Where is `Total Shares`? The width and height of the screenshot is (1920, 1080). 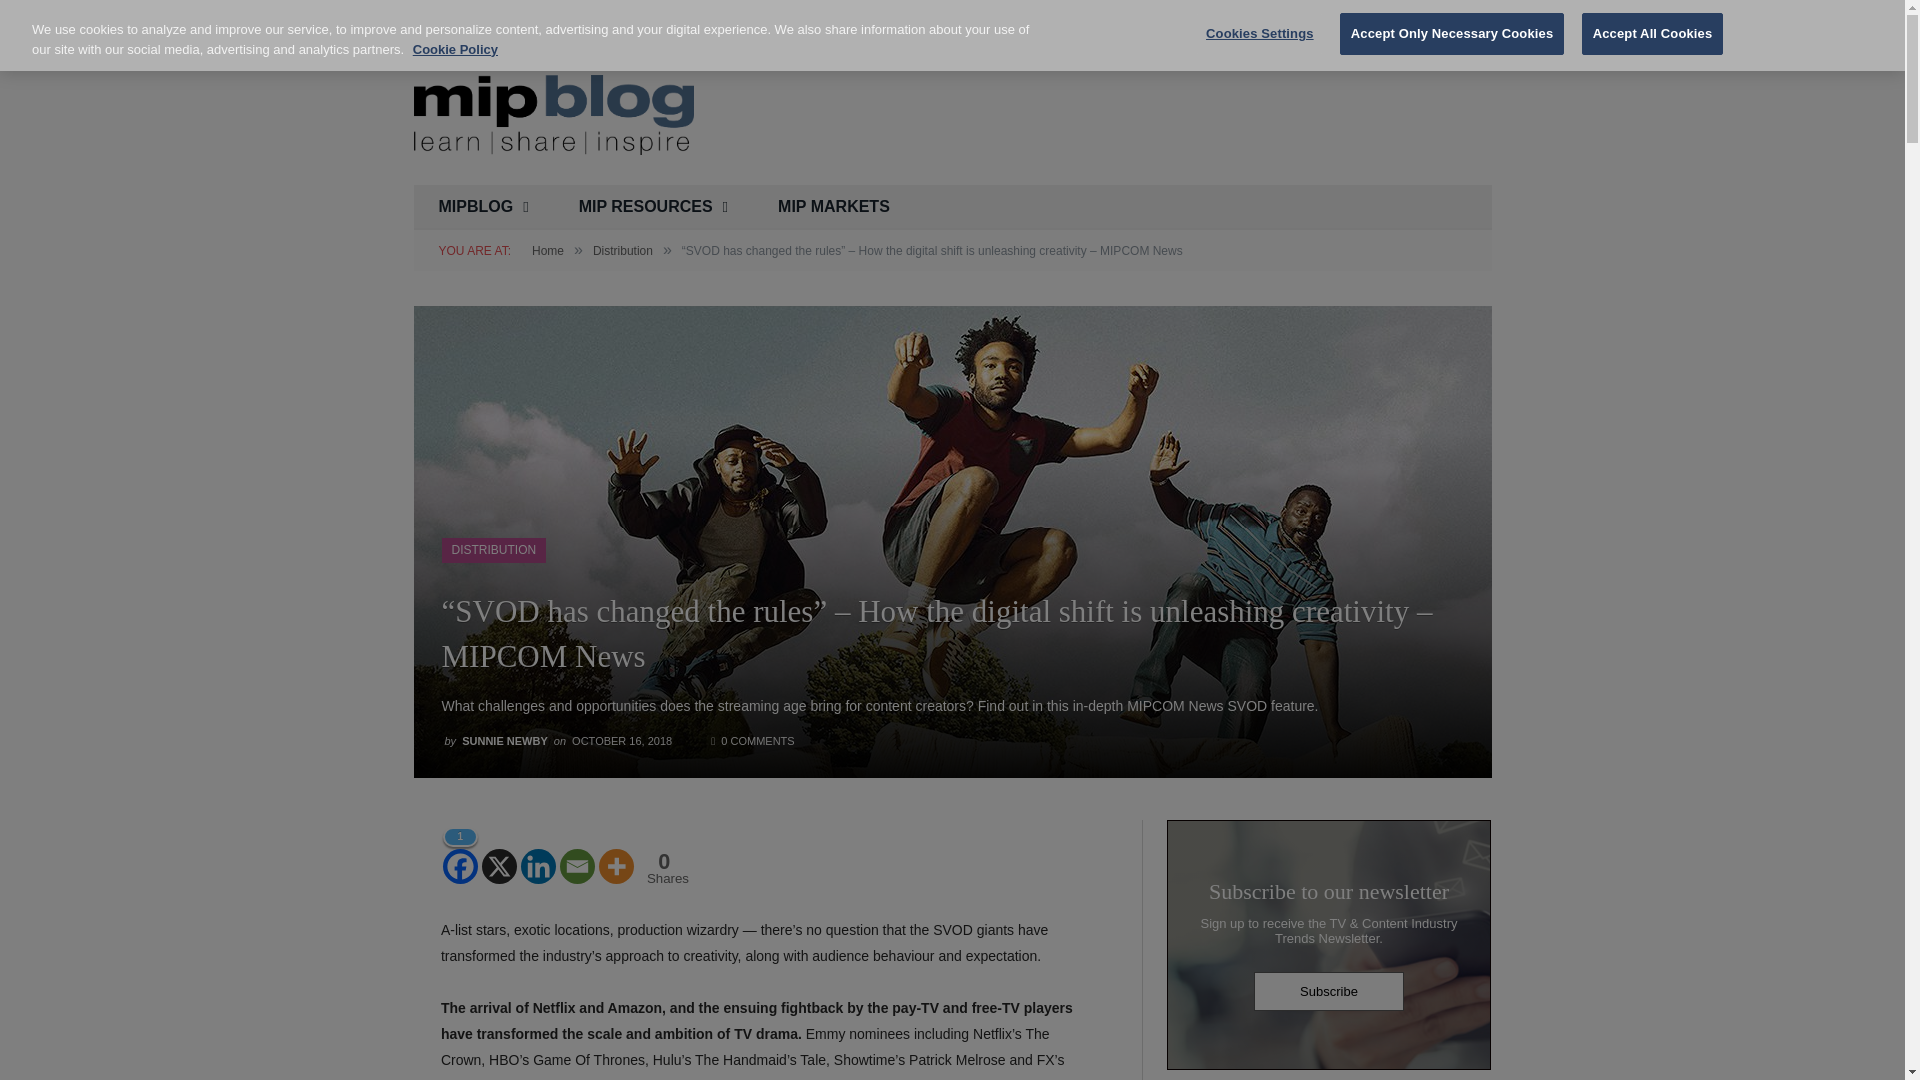
Total Shares is located at coordinates (664, 868).